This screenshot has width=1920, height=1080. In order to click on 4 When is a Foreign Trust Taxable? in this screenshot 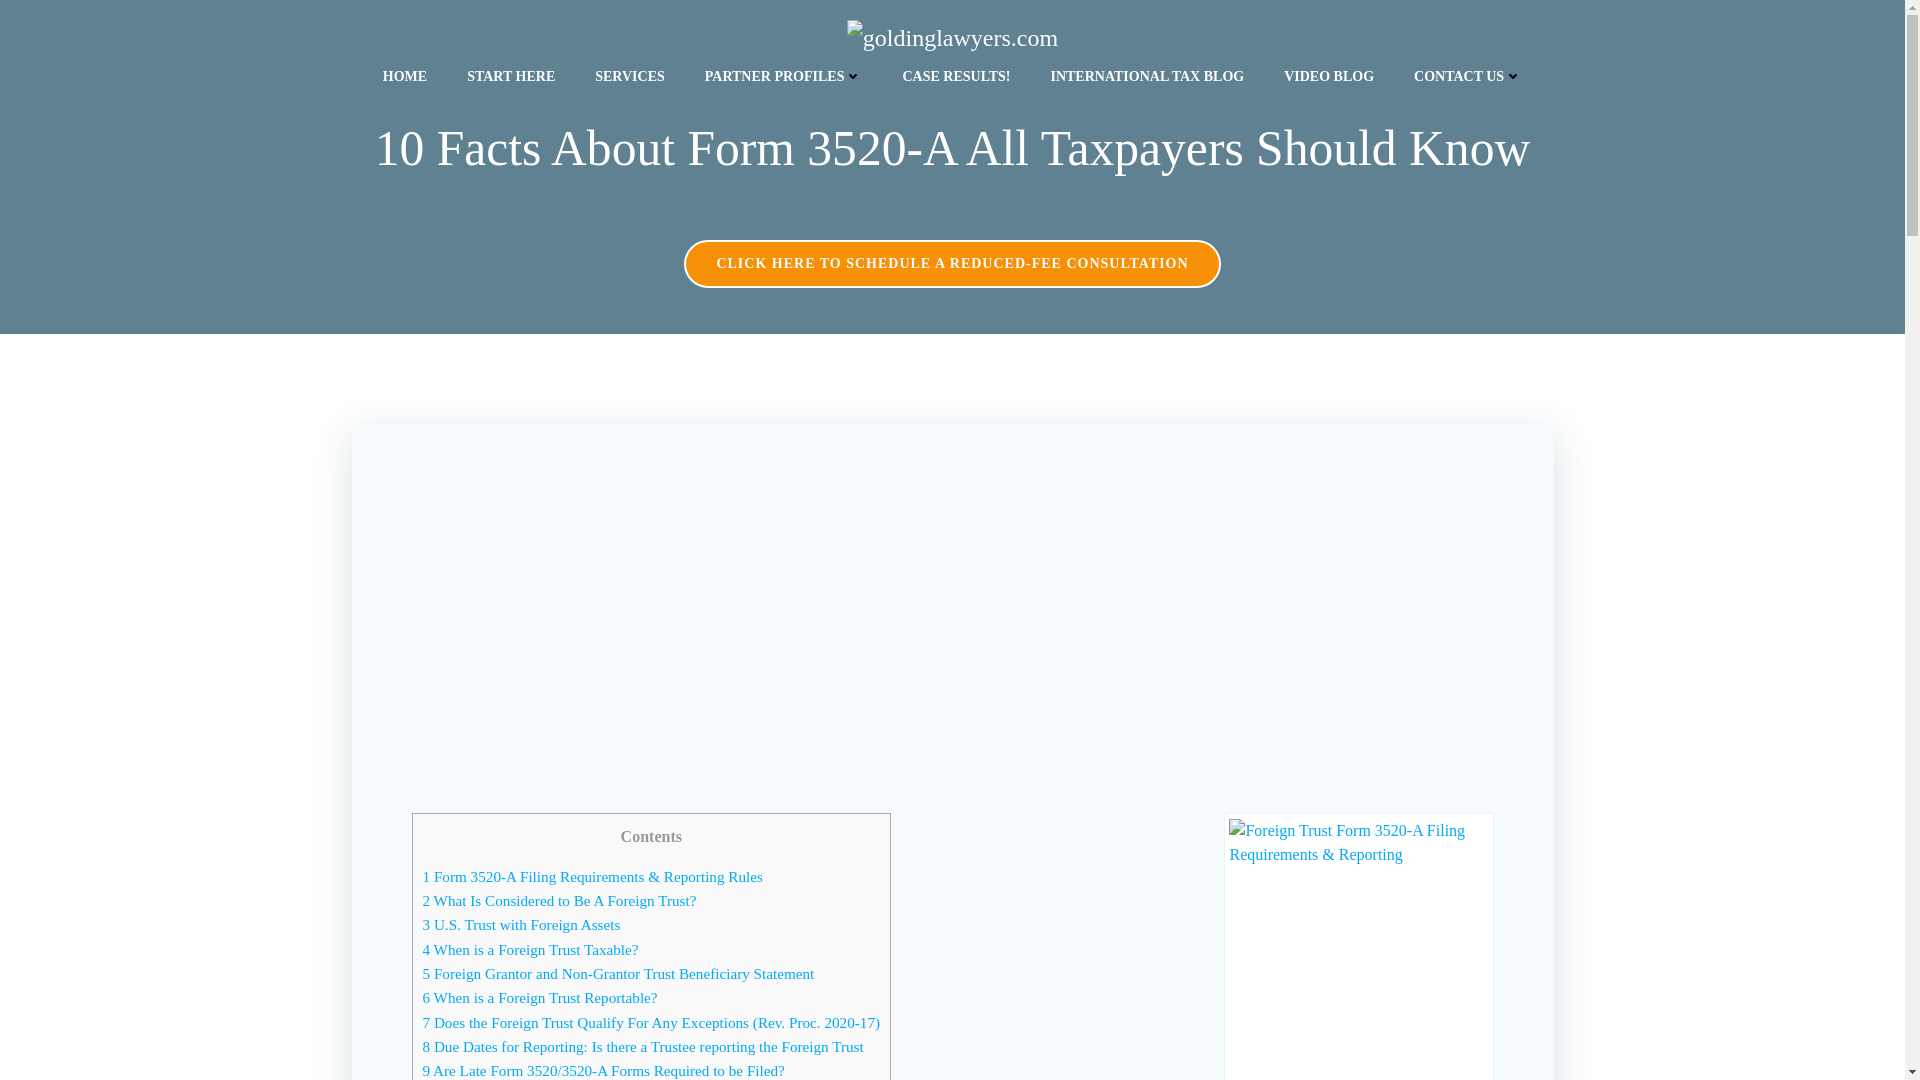, I will do `click(530, 948)`.